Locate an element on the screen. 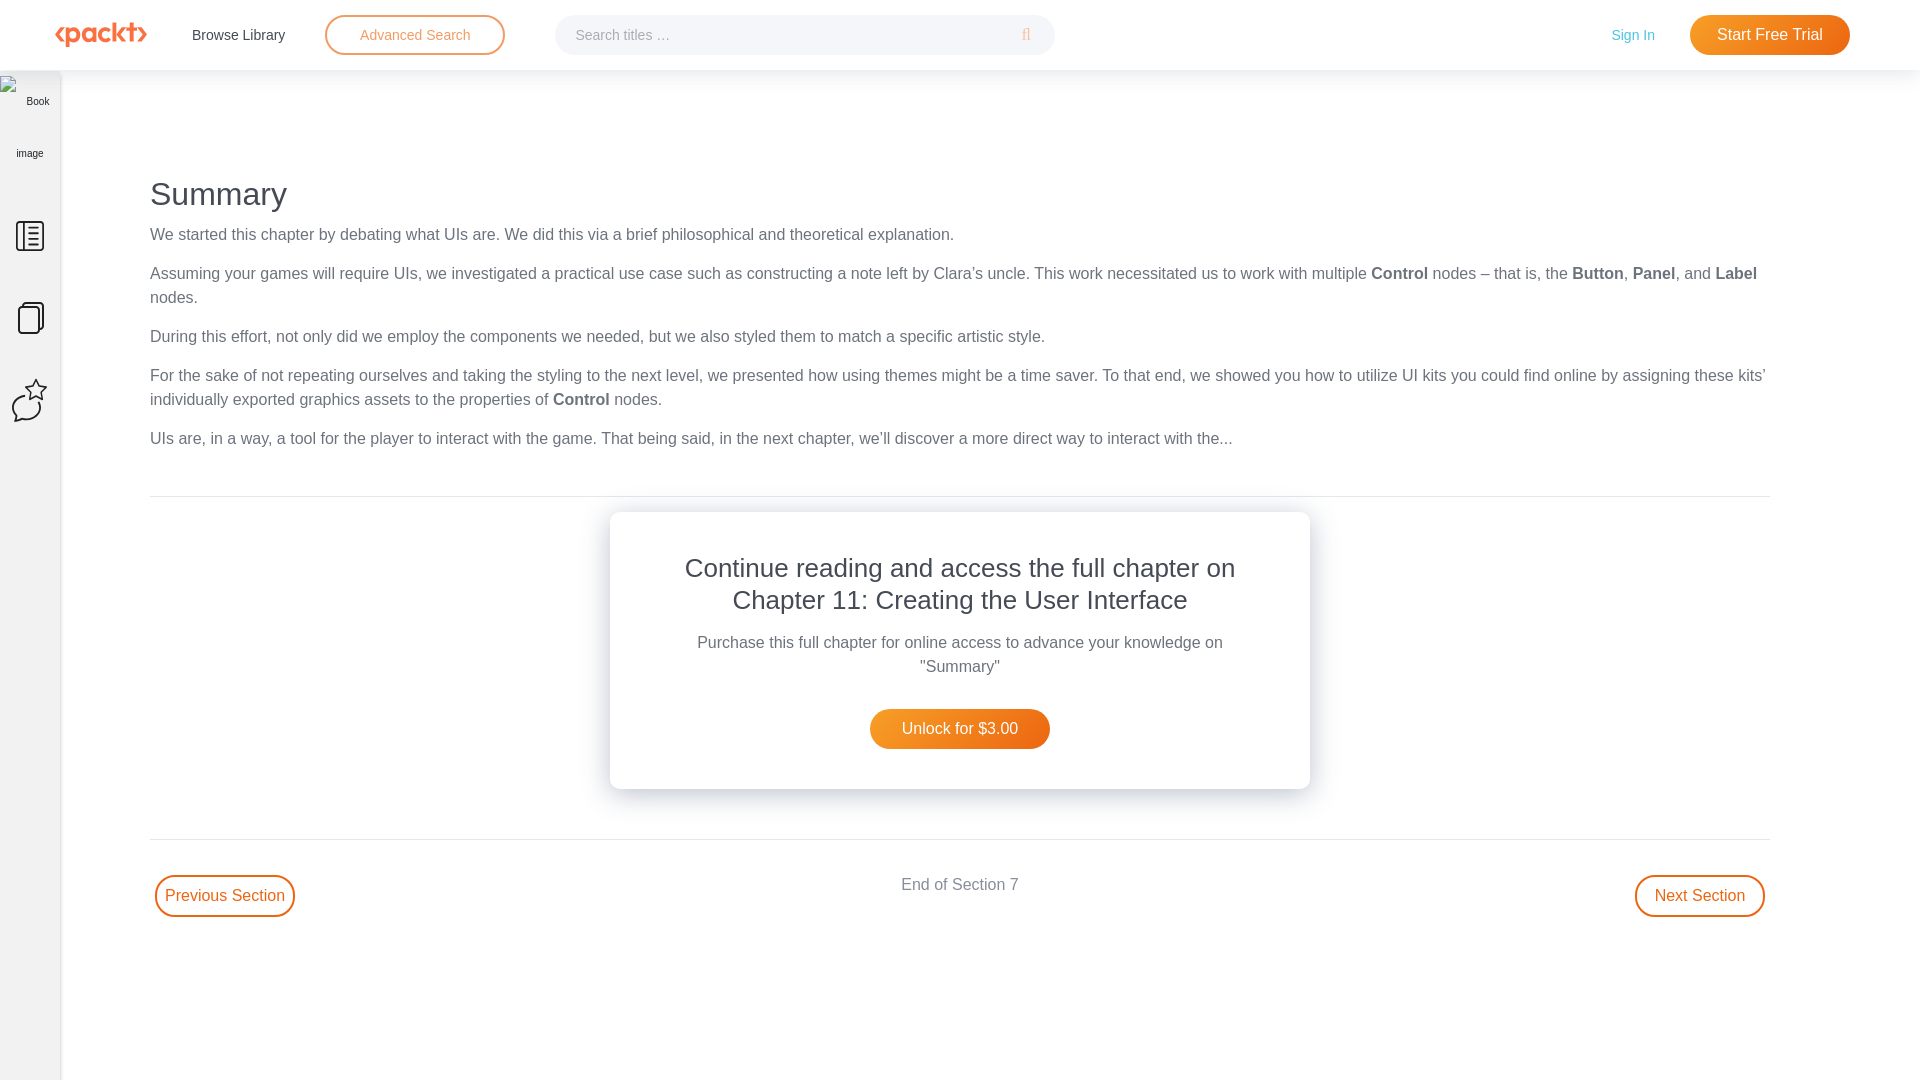 The width and height of the screenshot is (1920, 1080). Go to Previous section is located at coordinates (225, 895).